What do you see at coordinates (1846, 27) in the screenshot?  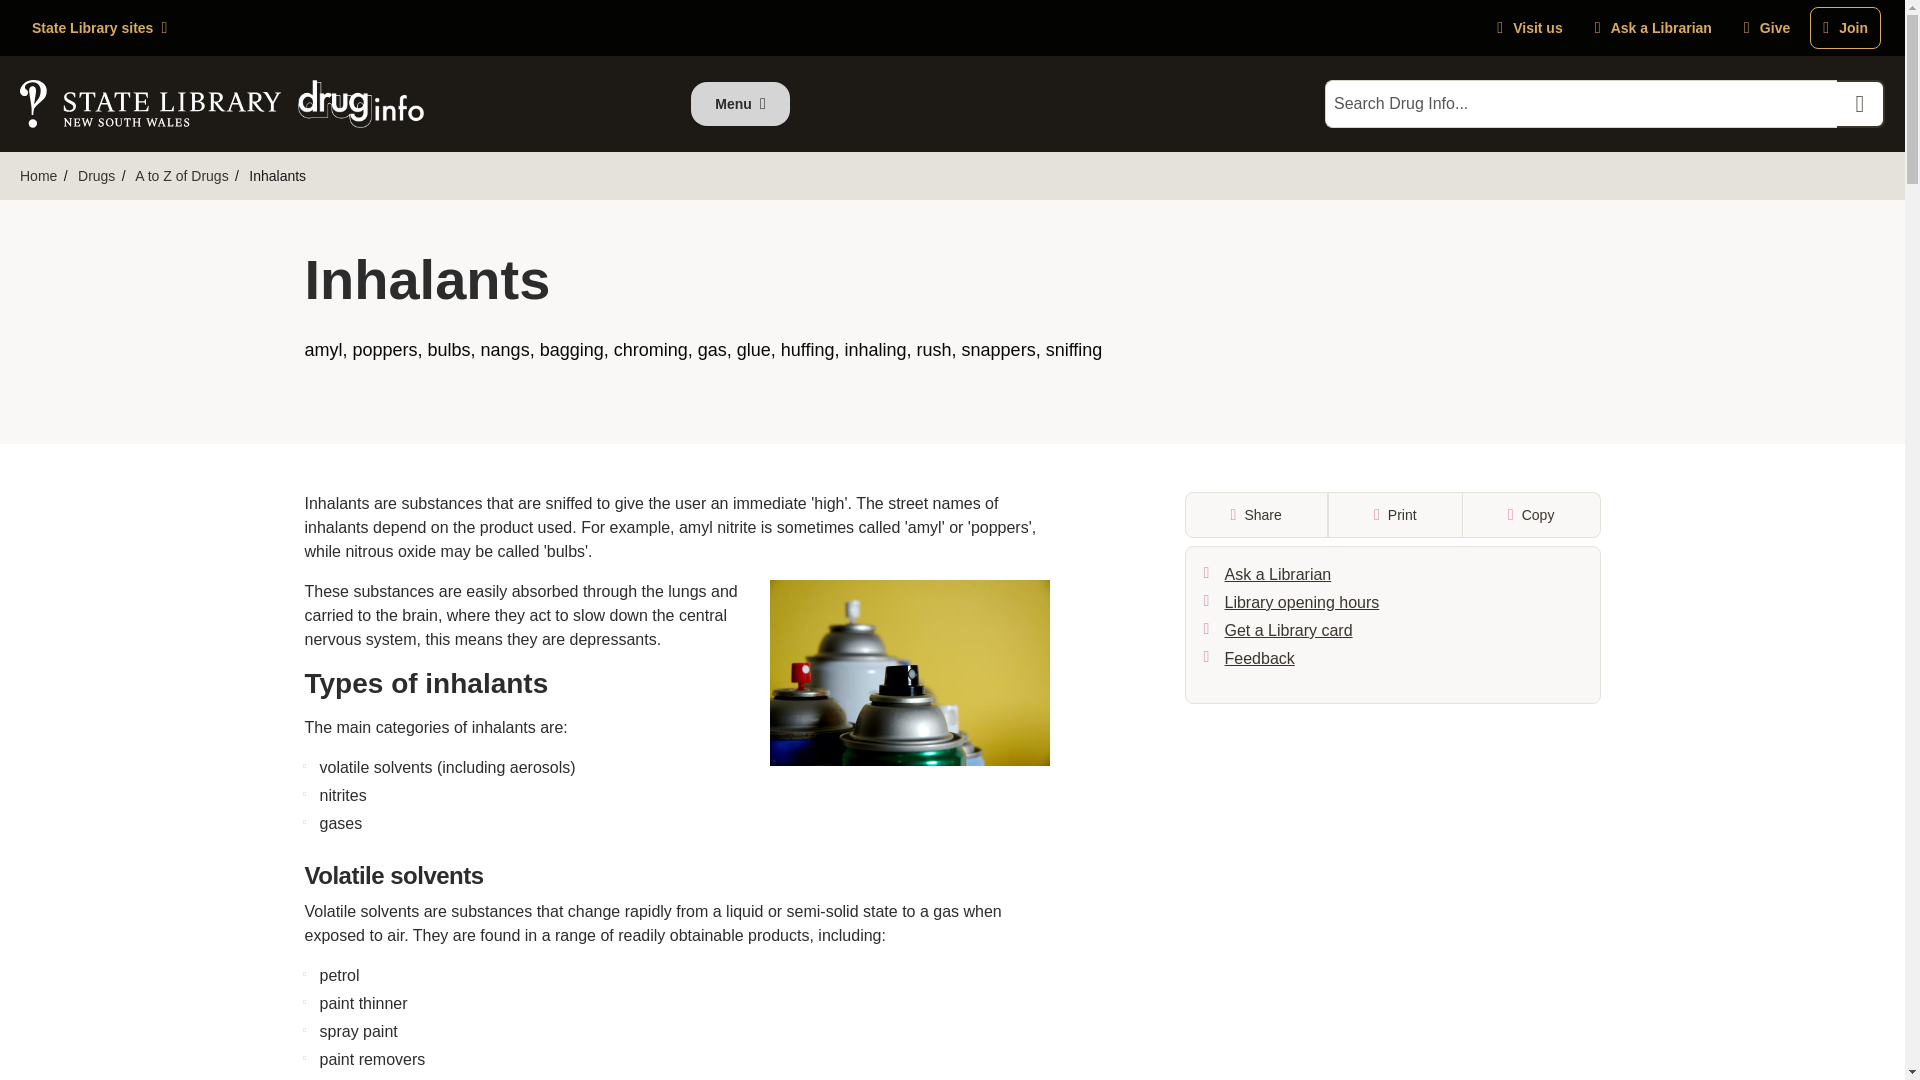 I see `Join` at bounding box center [1846, 27].